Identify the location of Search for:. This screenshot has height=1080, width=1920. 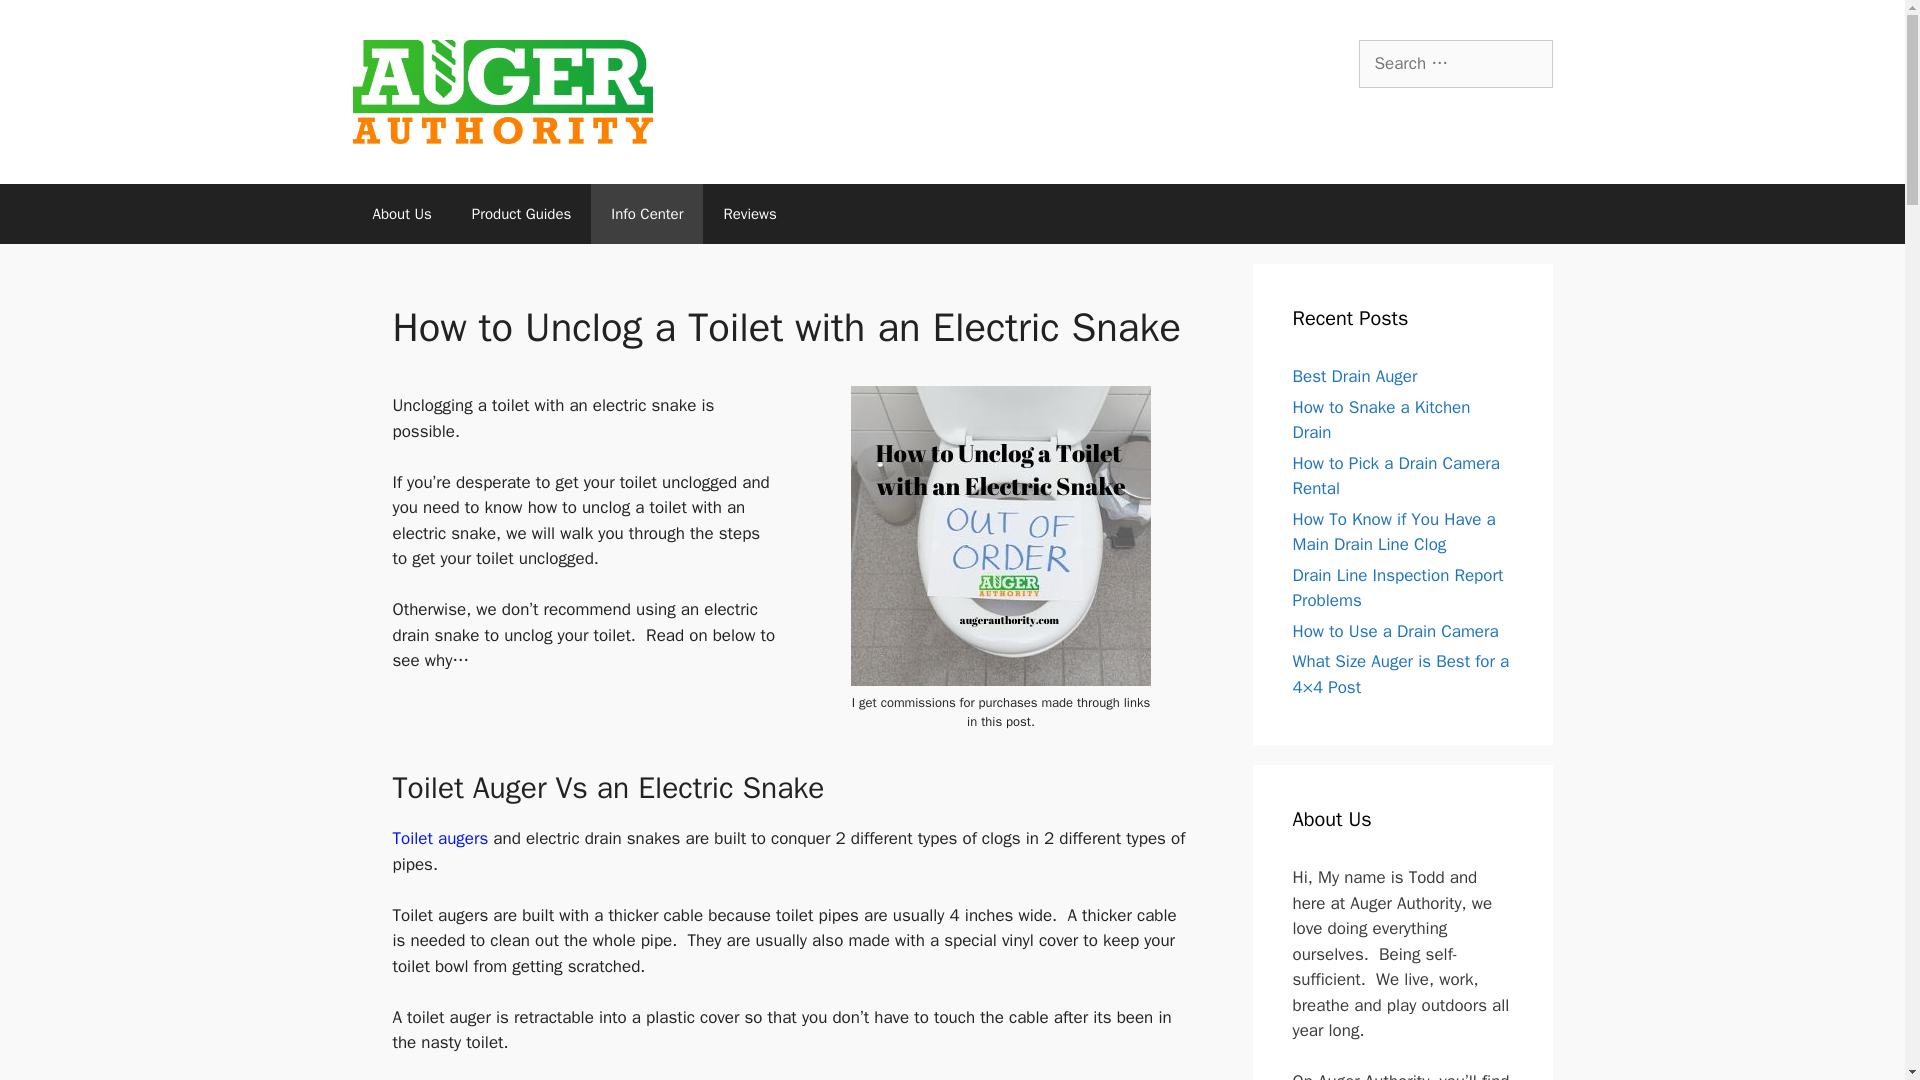
(1454, 63).